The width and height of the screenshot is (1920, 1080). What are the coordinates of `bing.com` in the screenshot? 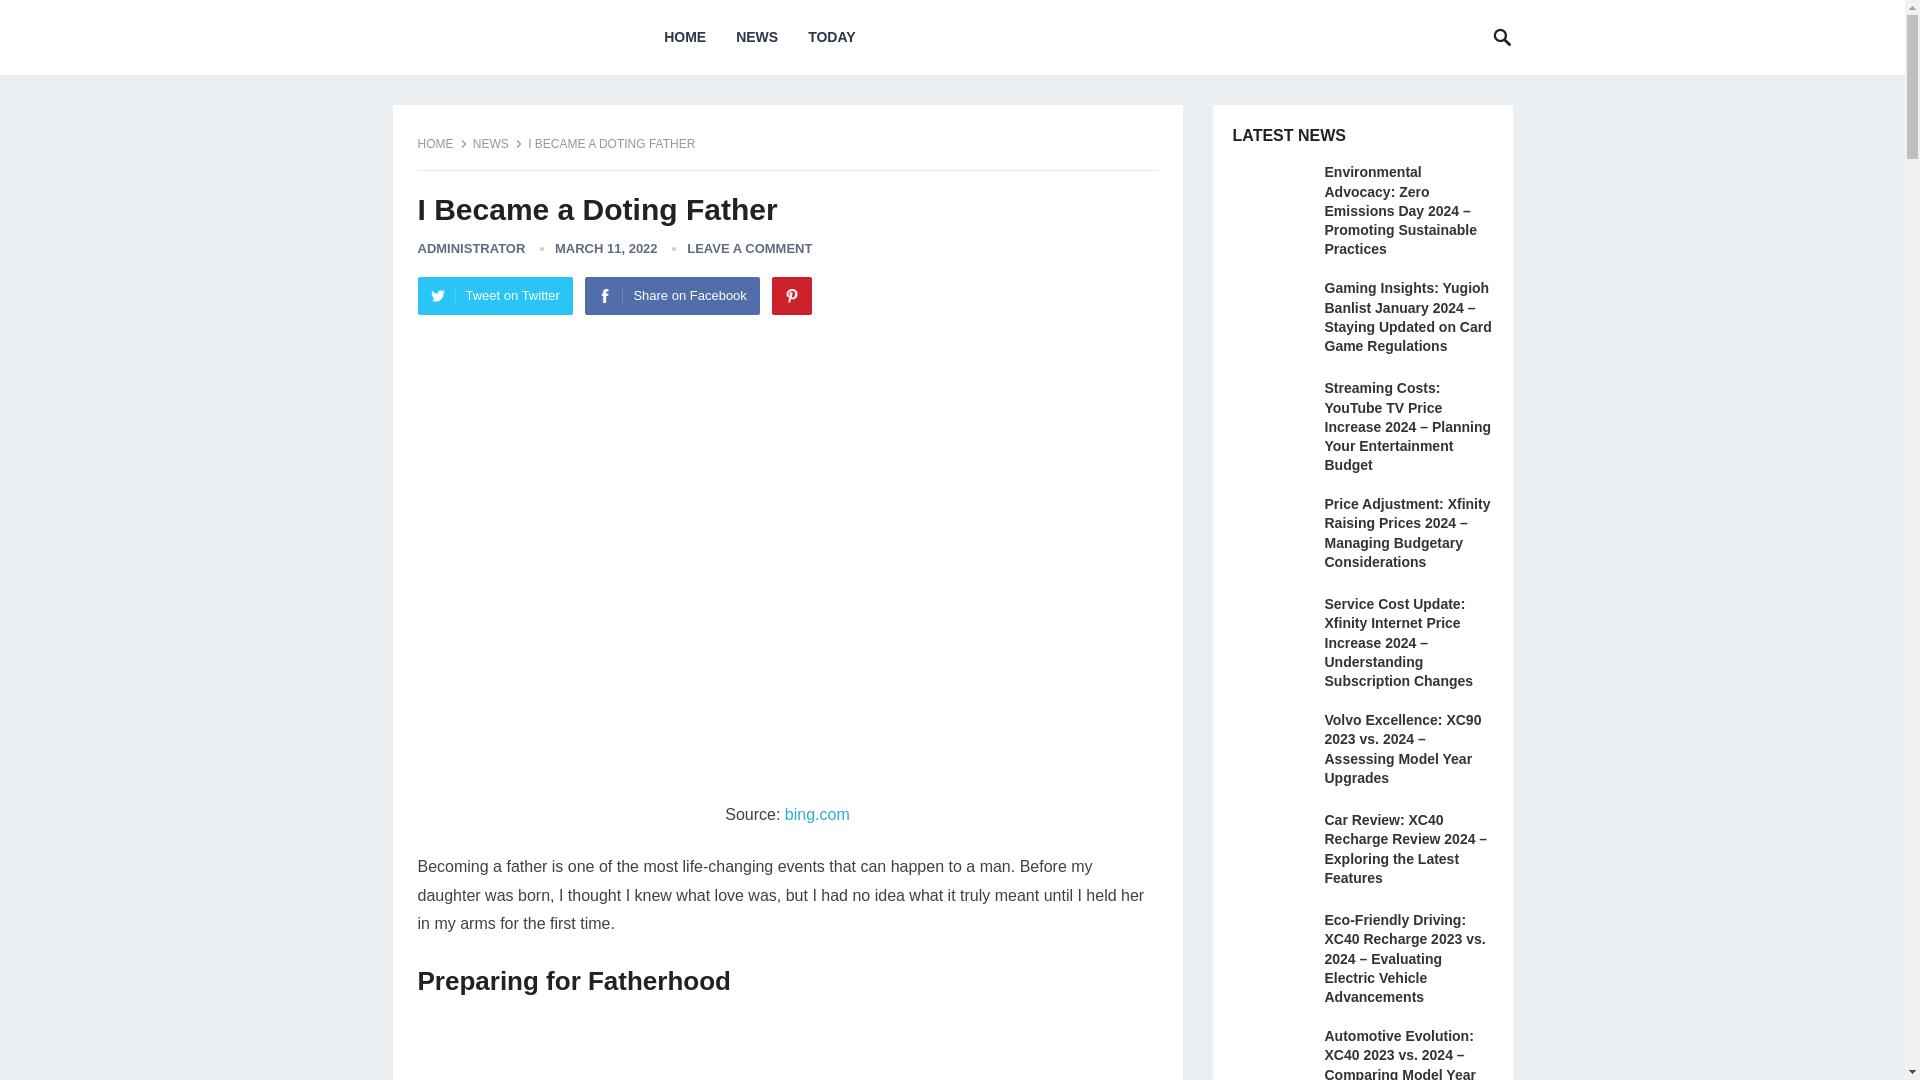 It's located at (818, 814).